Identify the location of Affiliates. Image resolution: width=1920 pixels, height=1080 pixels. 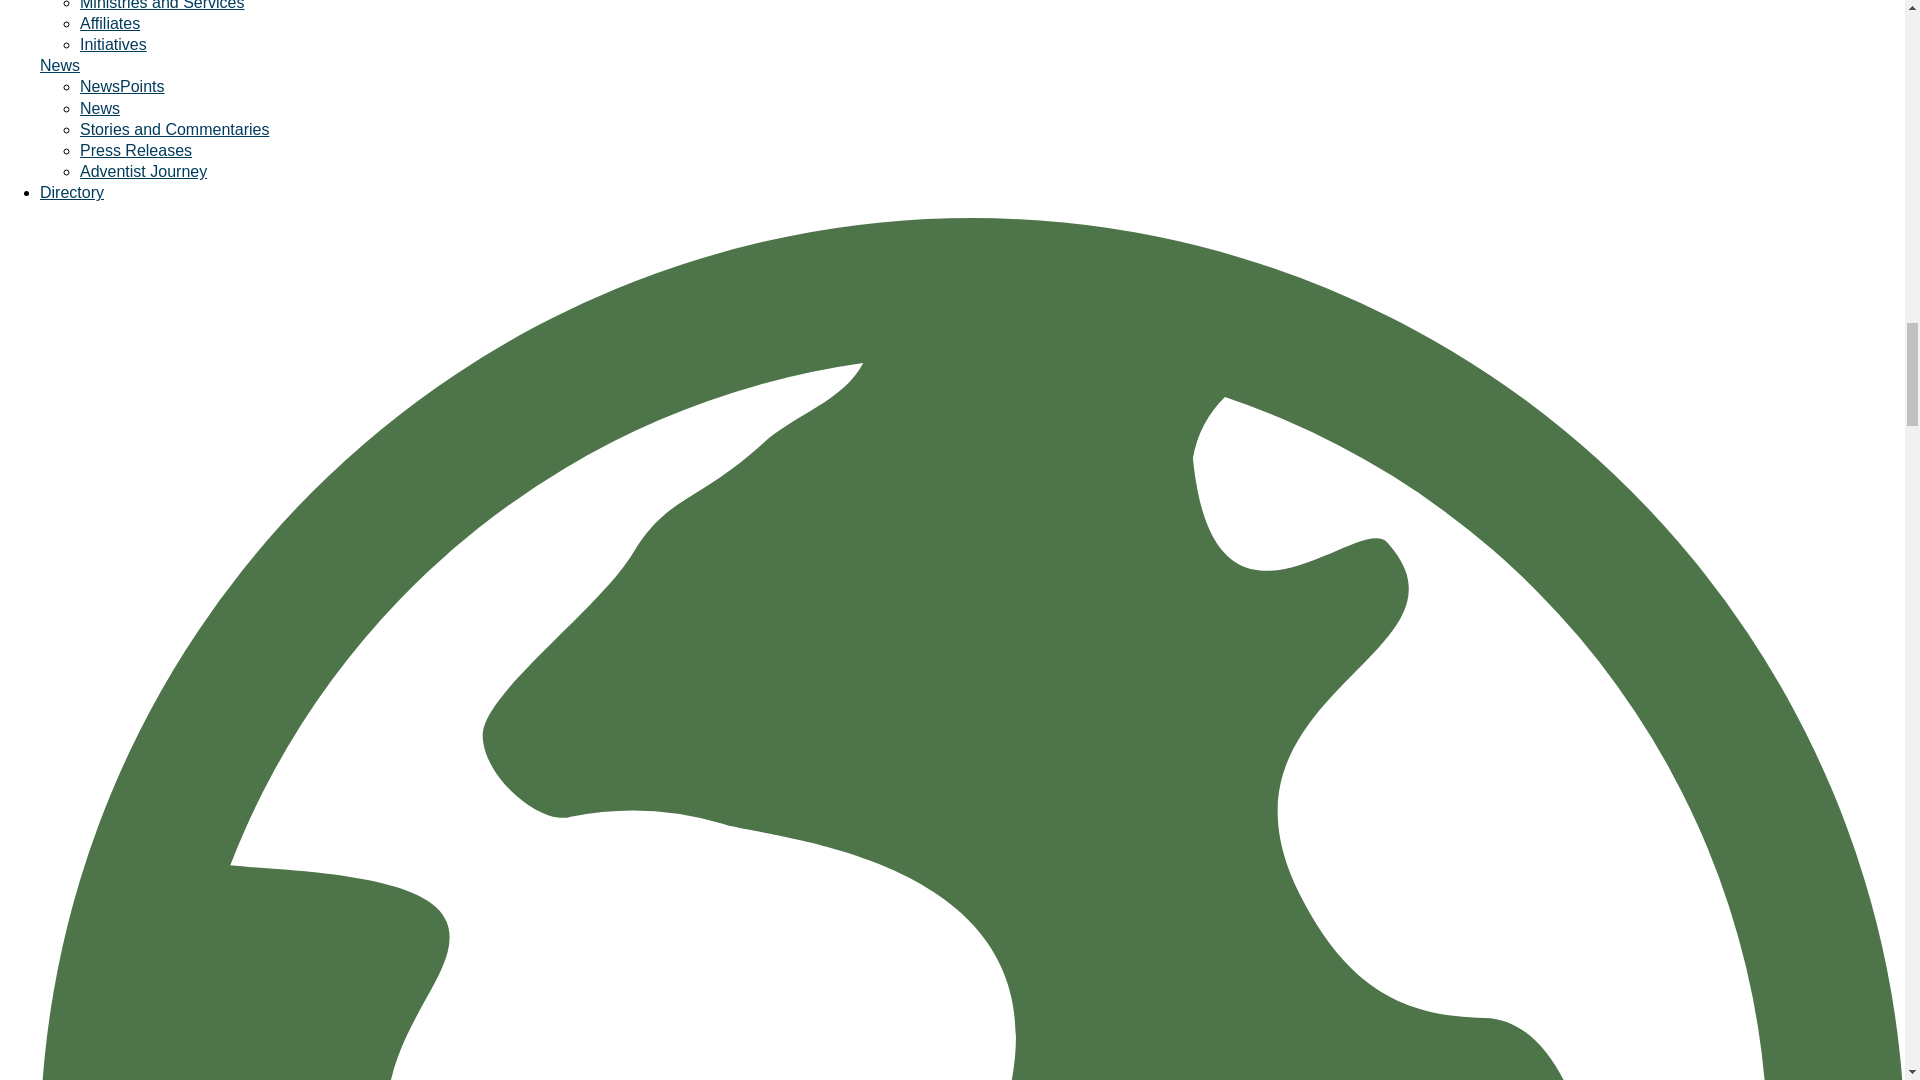
(110, 24).